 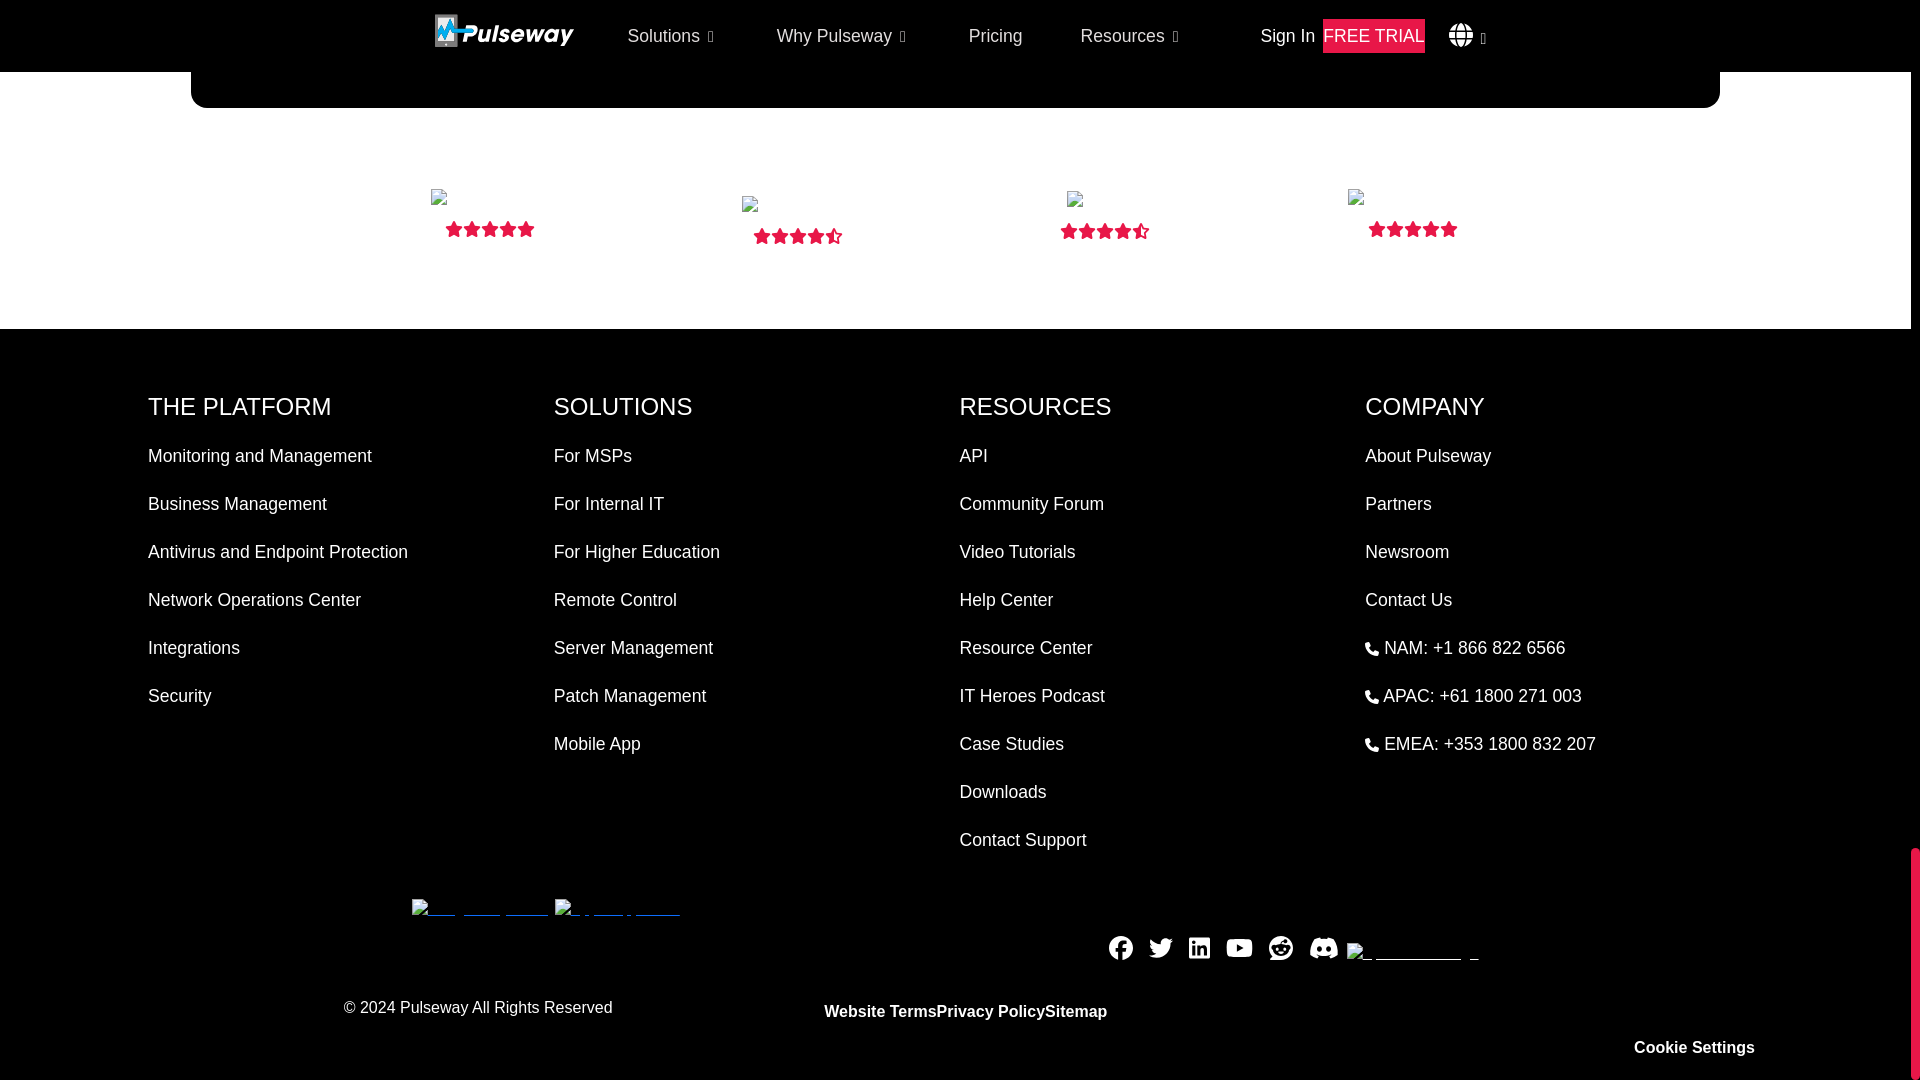 I want to click on Follow us on LinkedIn, so click(x=1198, y=952).